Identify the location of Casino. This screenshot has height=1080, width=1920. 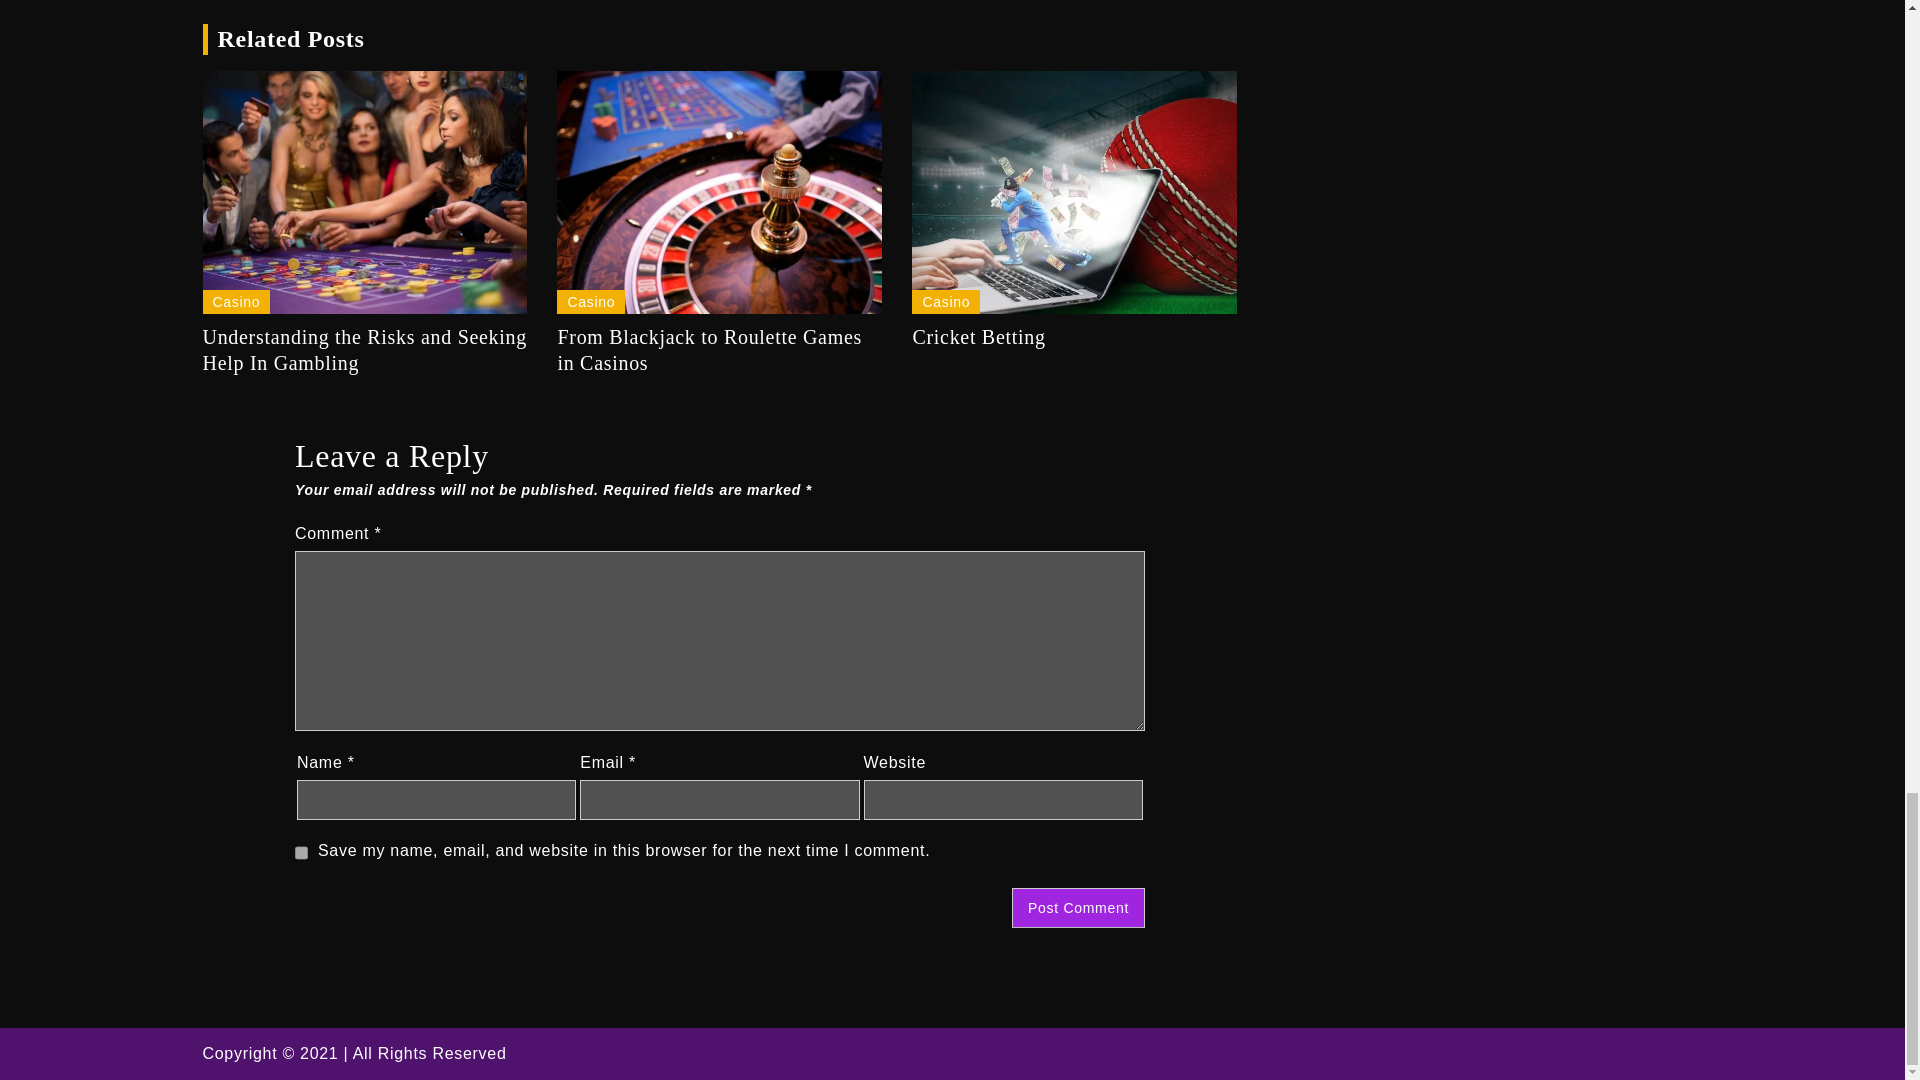
(946, 302).